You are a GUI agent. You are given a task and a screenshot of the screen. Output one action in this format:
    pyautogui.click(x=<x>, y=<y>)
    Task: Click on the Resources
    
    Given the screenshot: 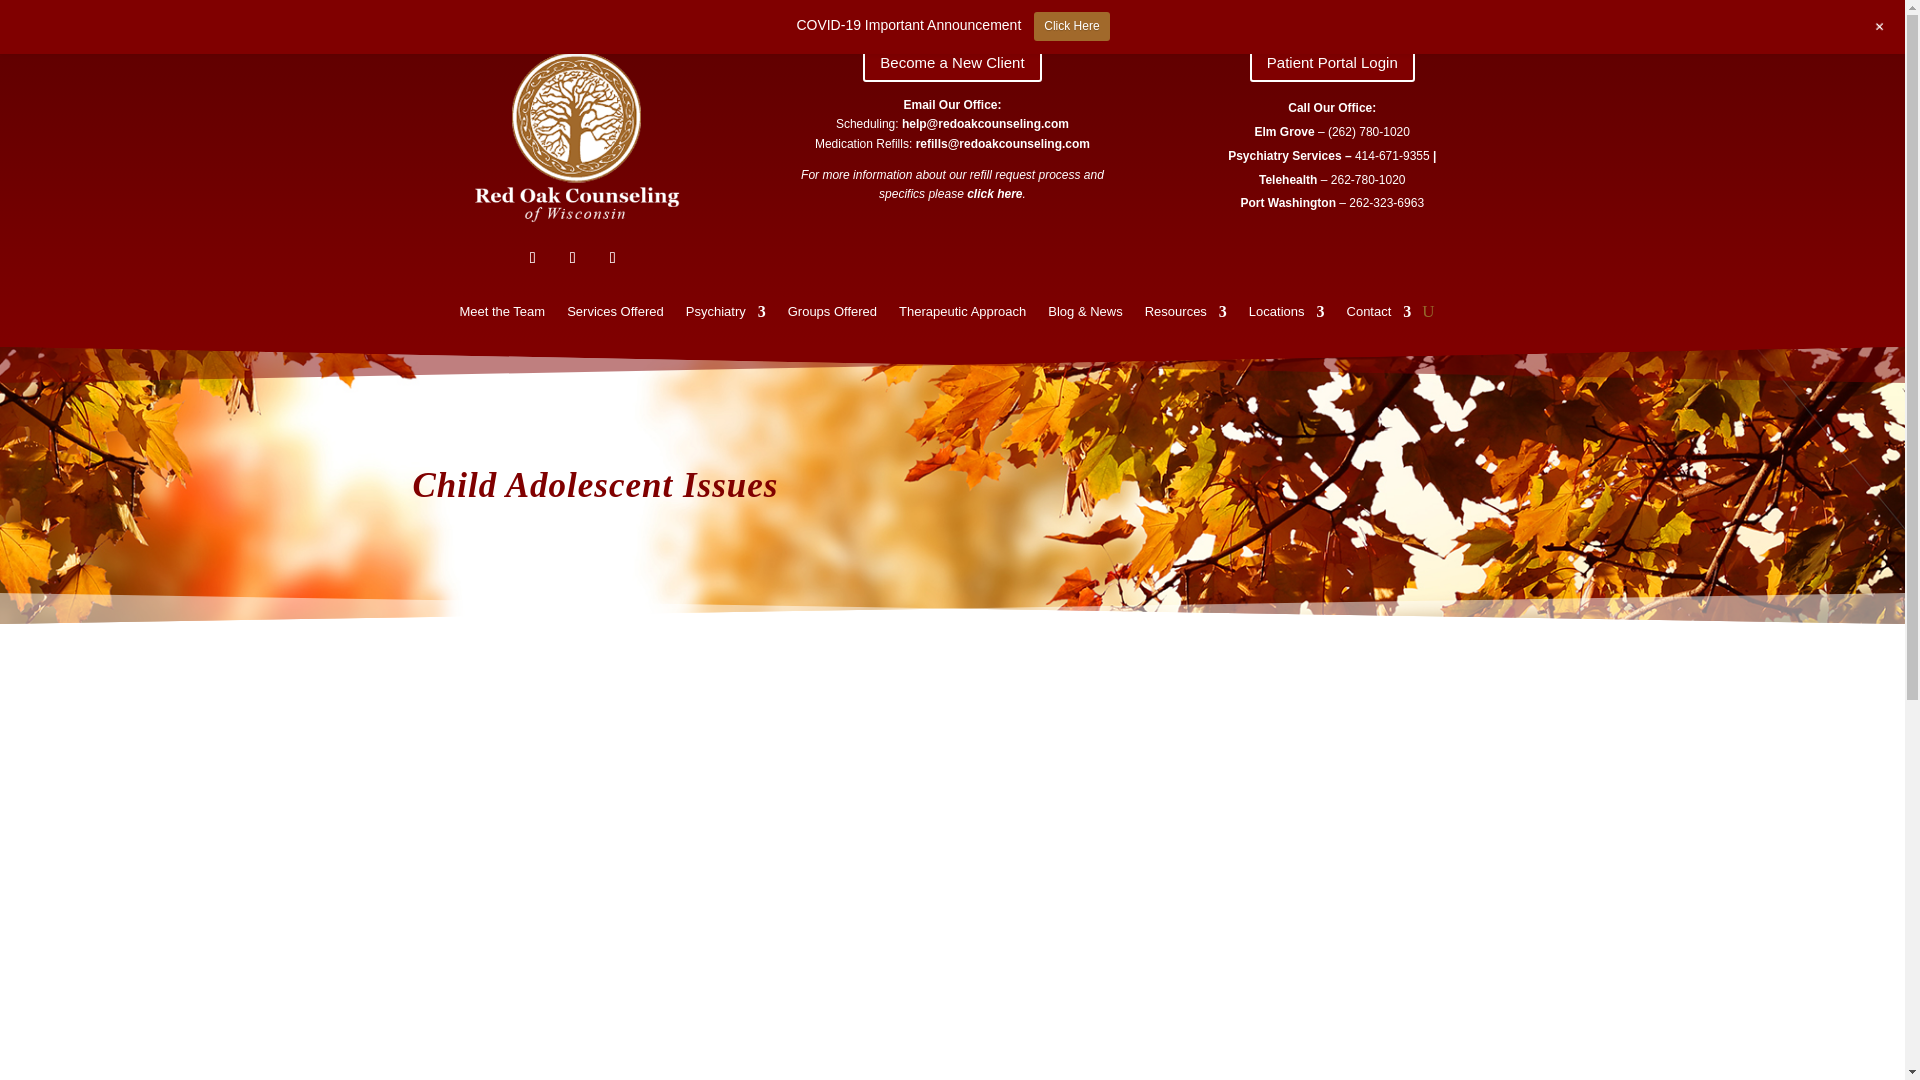 What is the action you would take?
    pyautogui.click(x=1185, y=316)
    